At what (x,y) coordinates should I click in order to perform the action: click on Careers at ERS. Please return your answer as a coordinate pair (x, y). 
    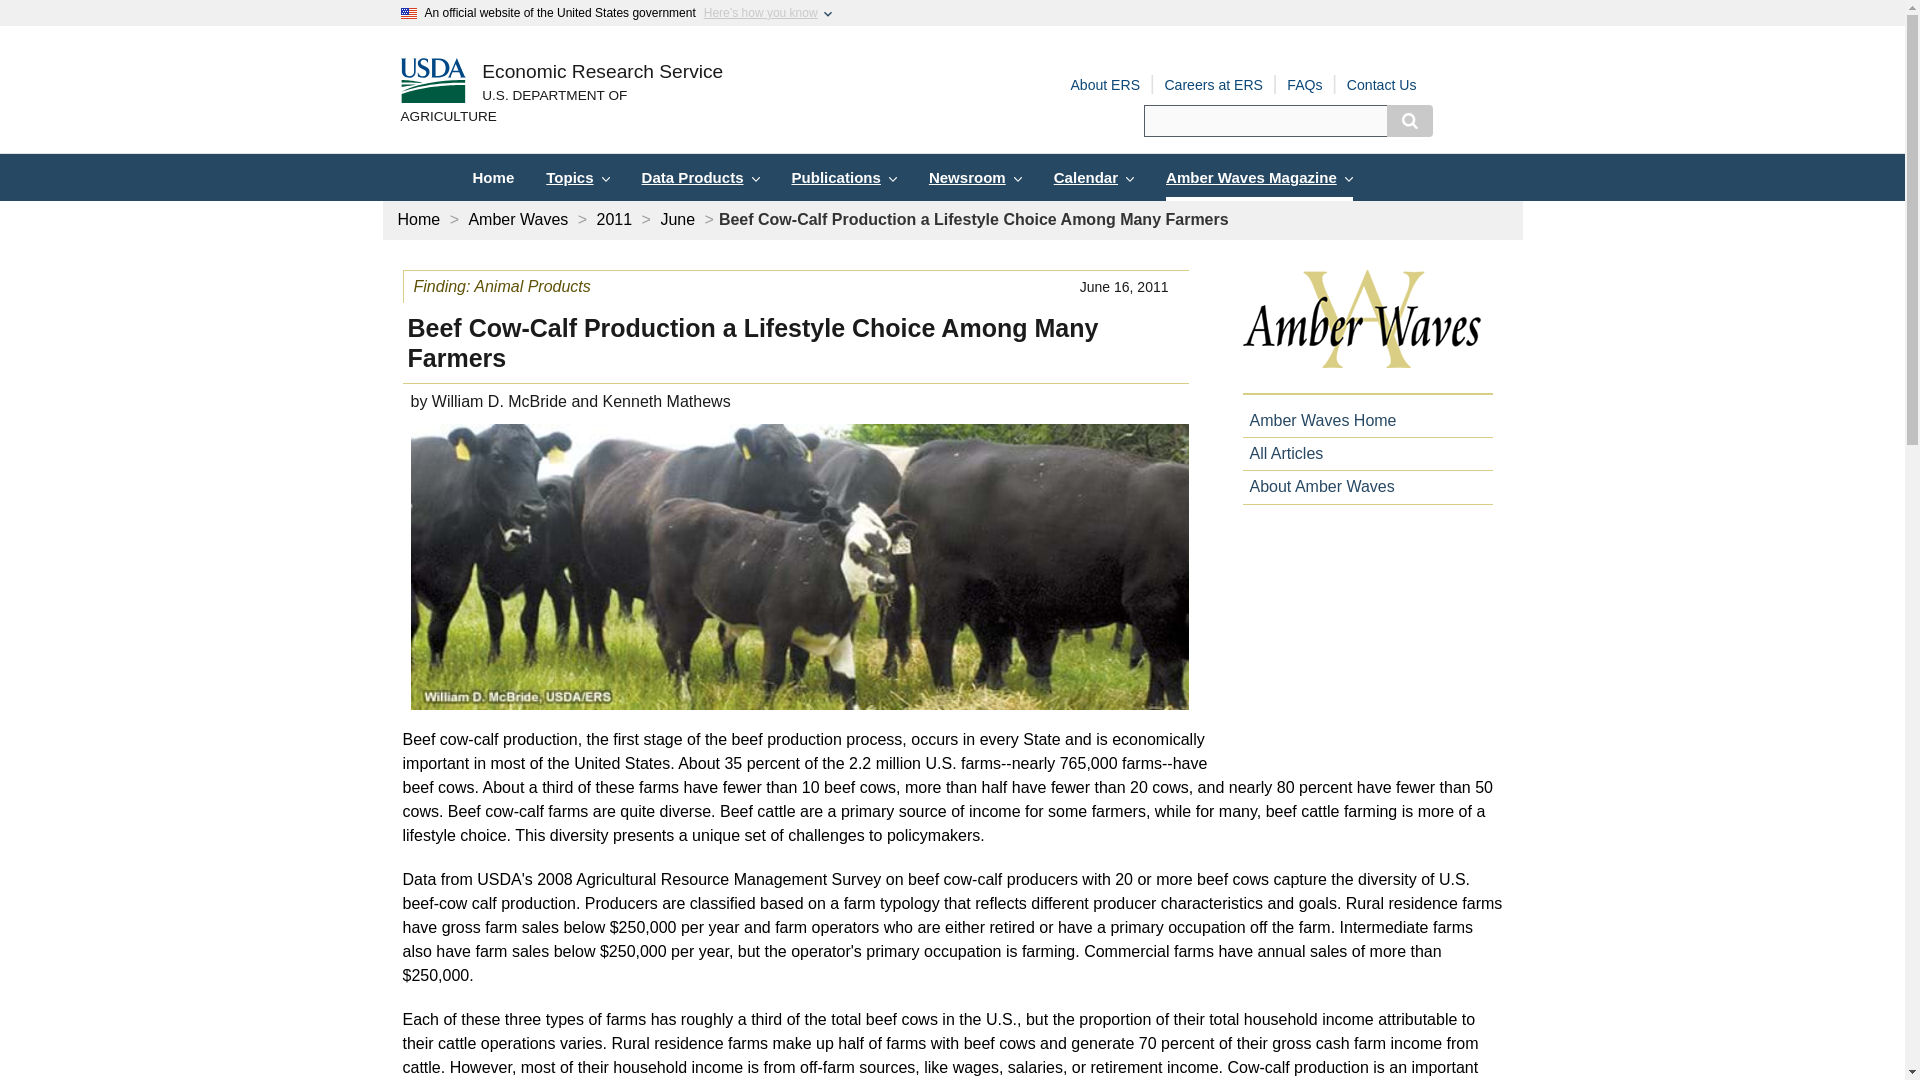
    Looking at the image, I should click on (1213, 84).